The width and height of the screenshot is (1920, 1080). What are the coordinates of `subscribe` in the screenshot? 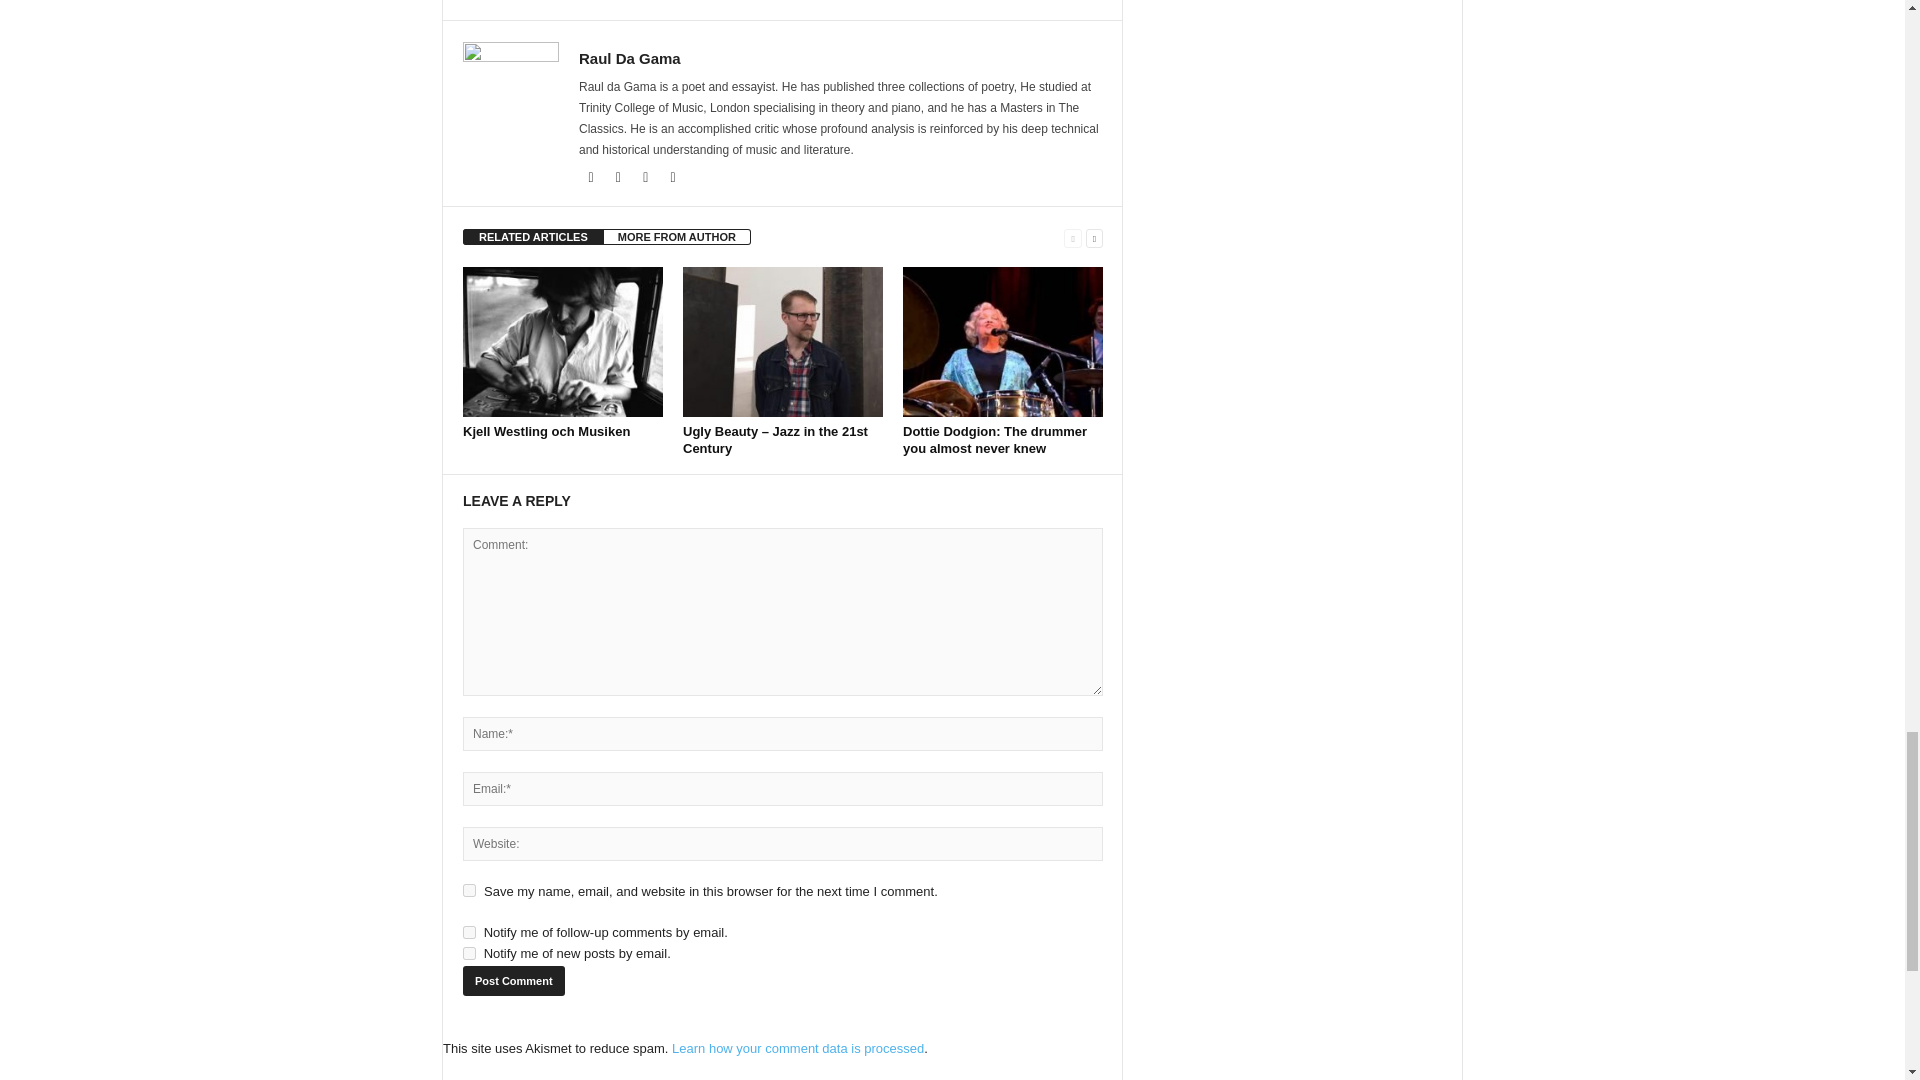 It's located at (469, 954).